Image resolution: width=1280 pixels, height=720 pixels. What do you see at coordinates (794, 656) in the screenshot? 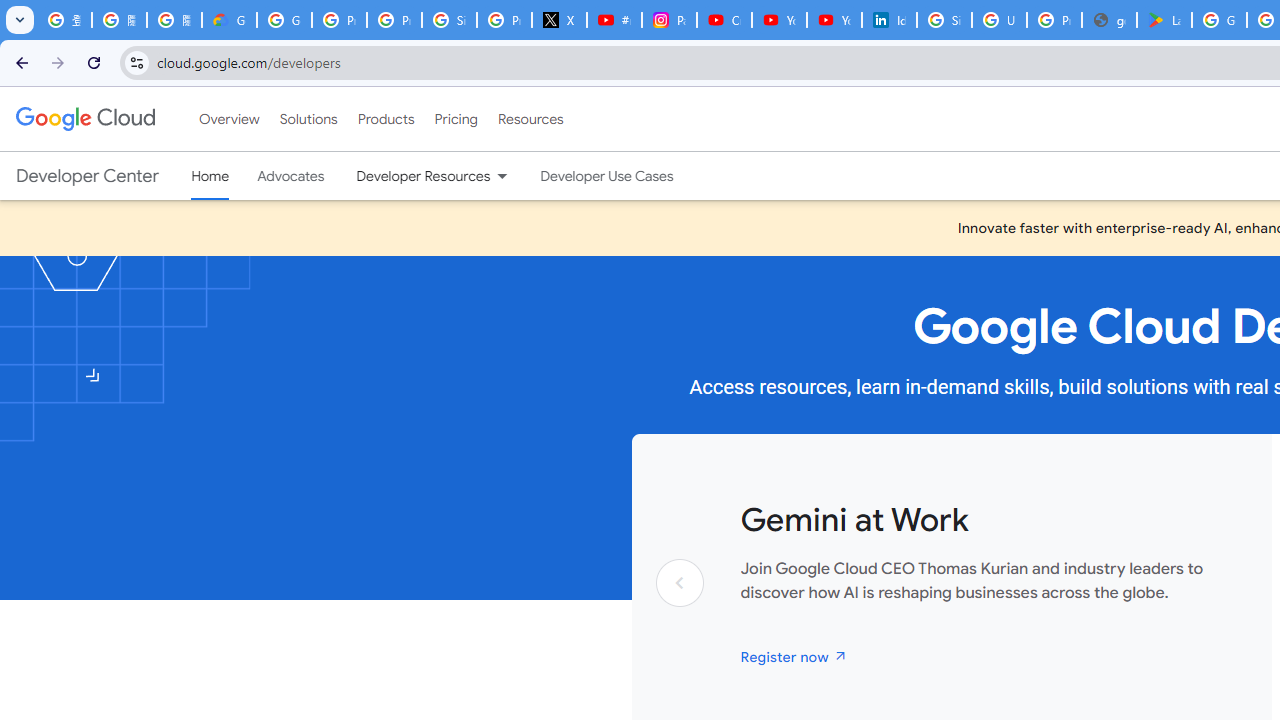
I see `Register now` at bounding box center [794, 656].